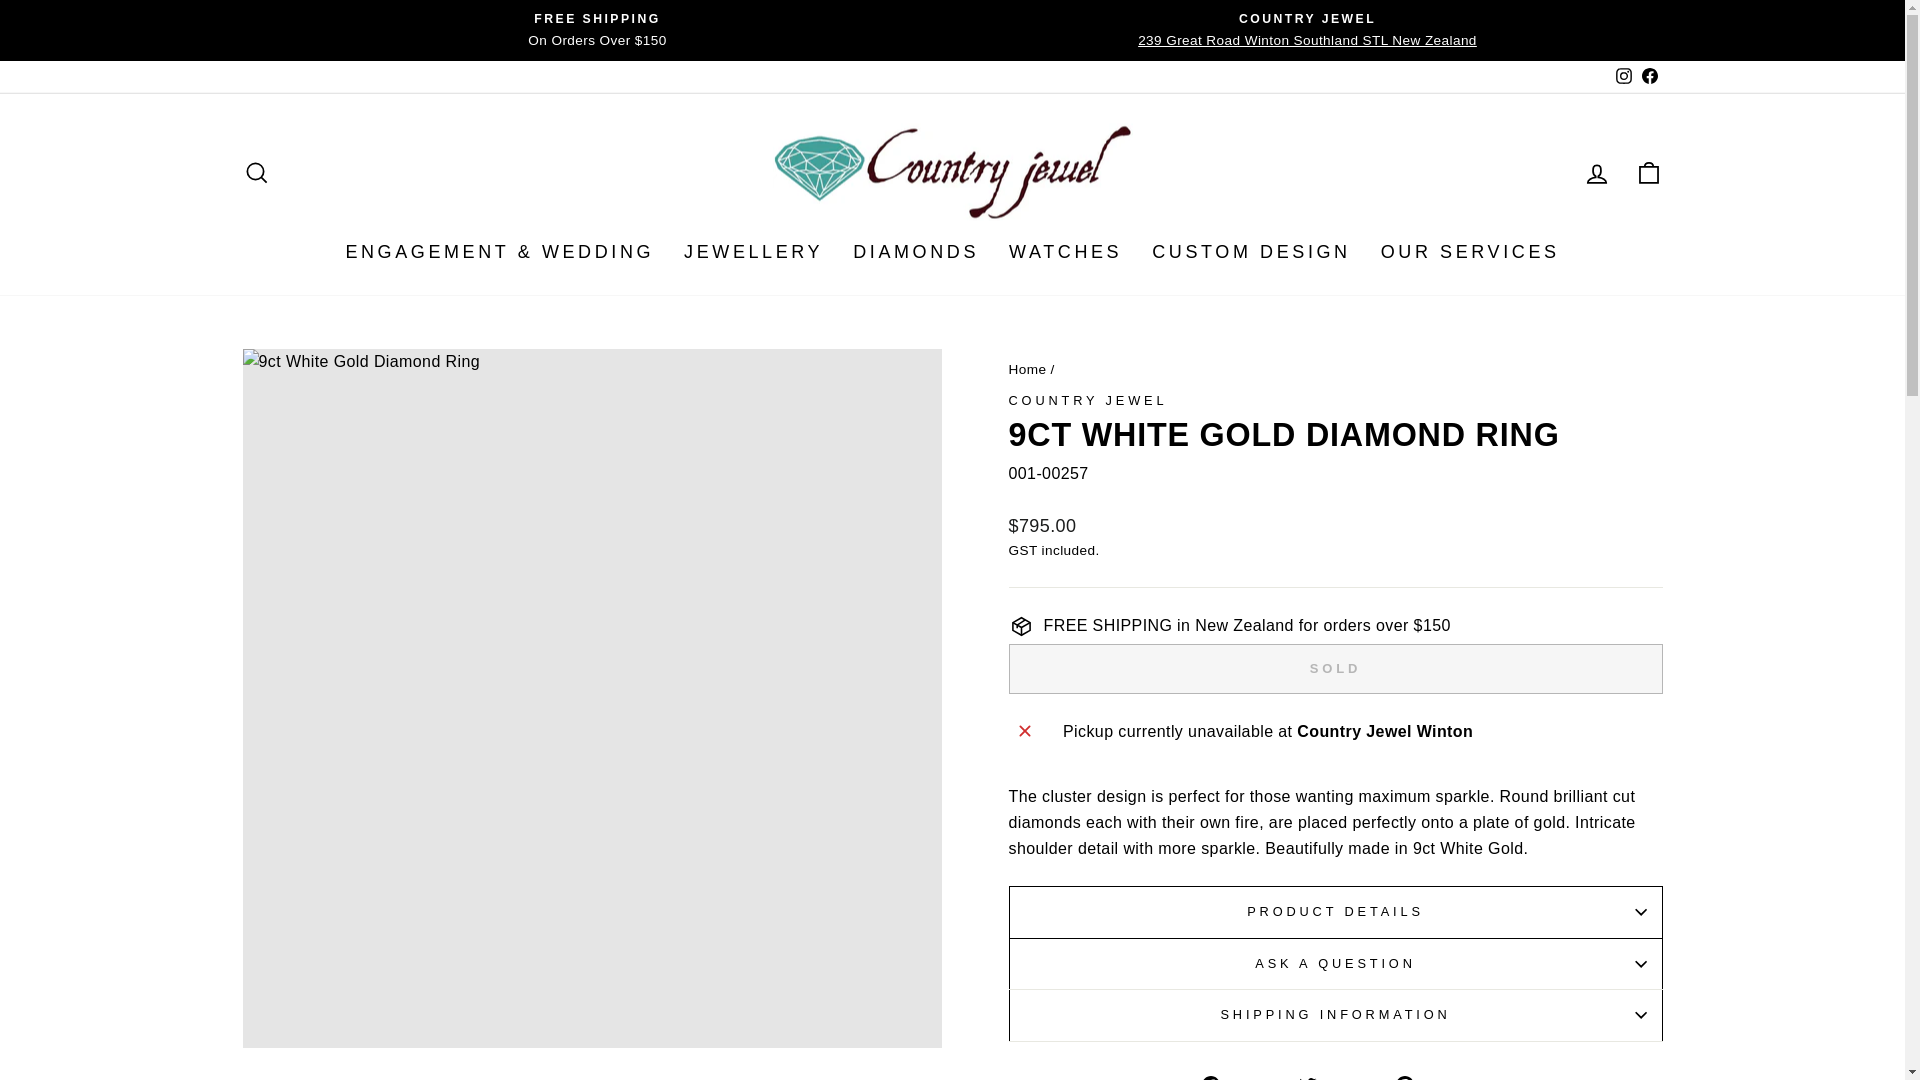 The height and width of the screenshot is (1080, 1920). I want to click on Back to the frontpage, so click(1027, 368).